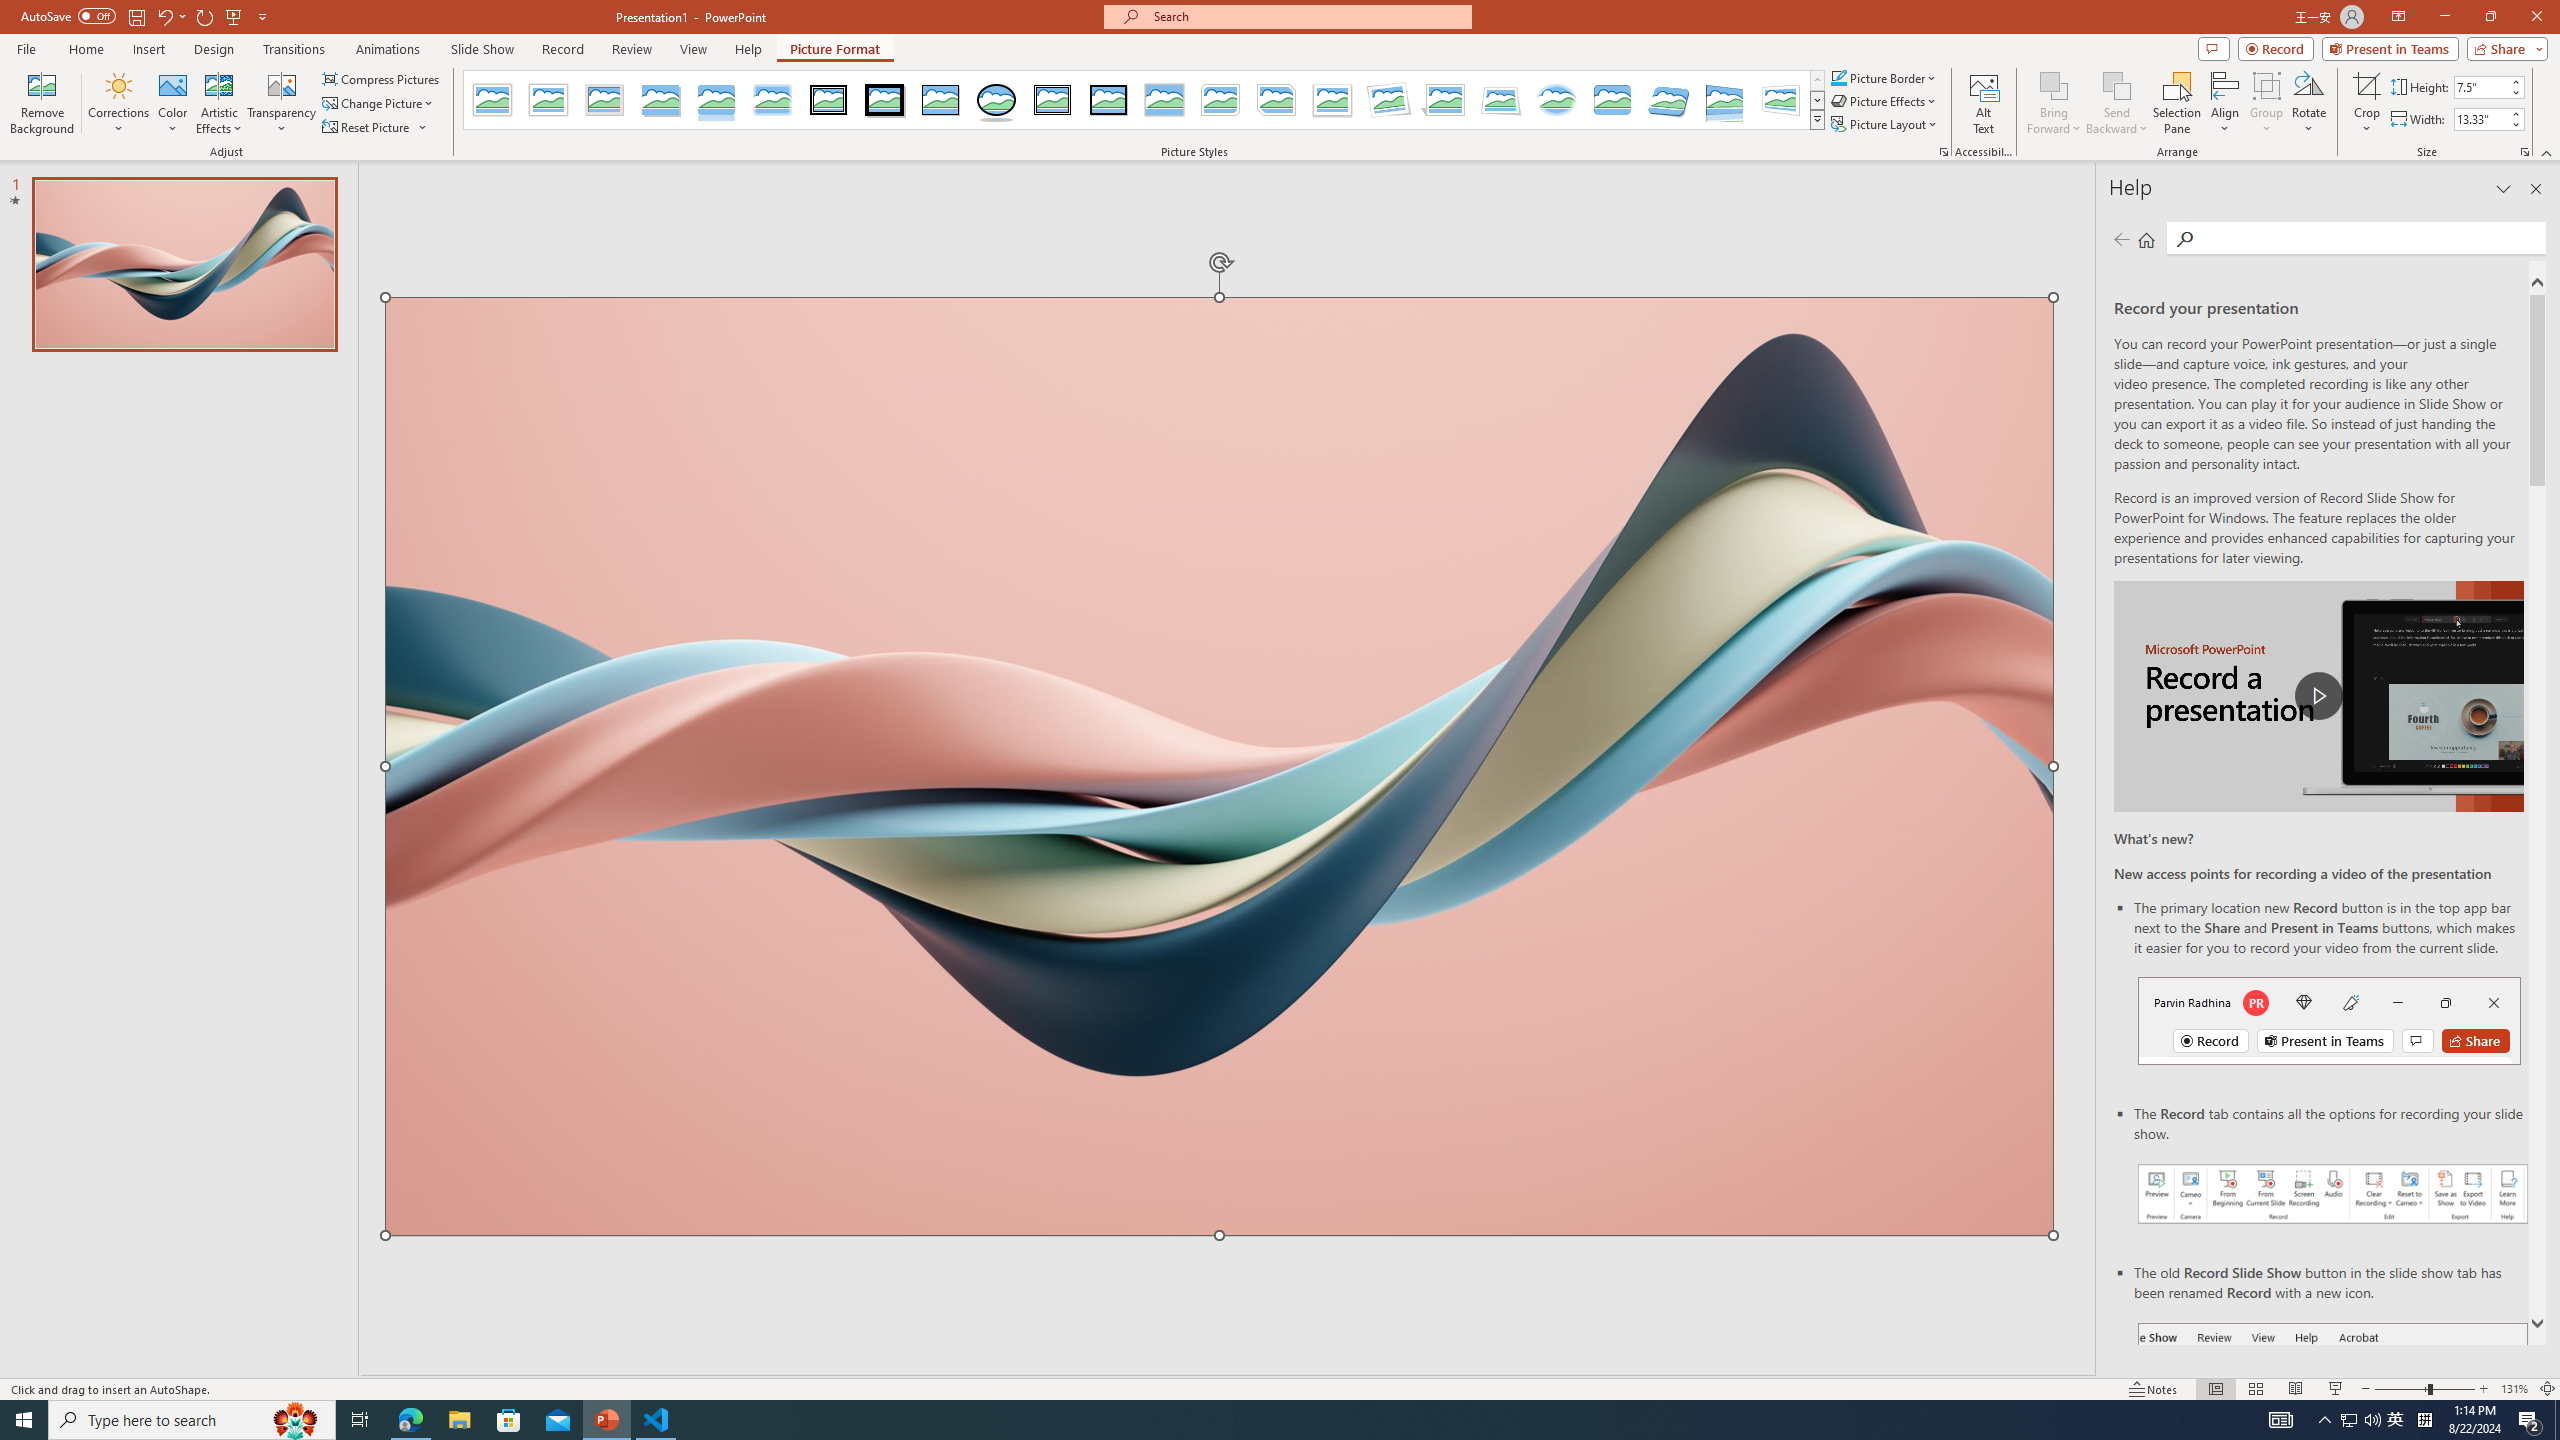  Describe the element at coordinates (388, 49) in the screenshot. I see `Animations` at that location.